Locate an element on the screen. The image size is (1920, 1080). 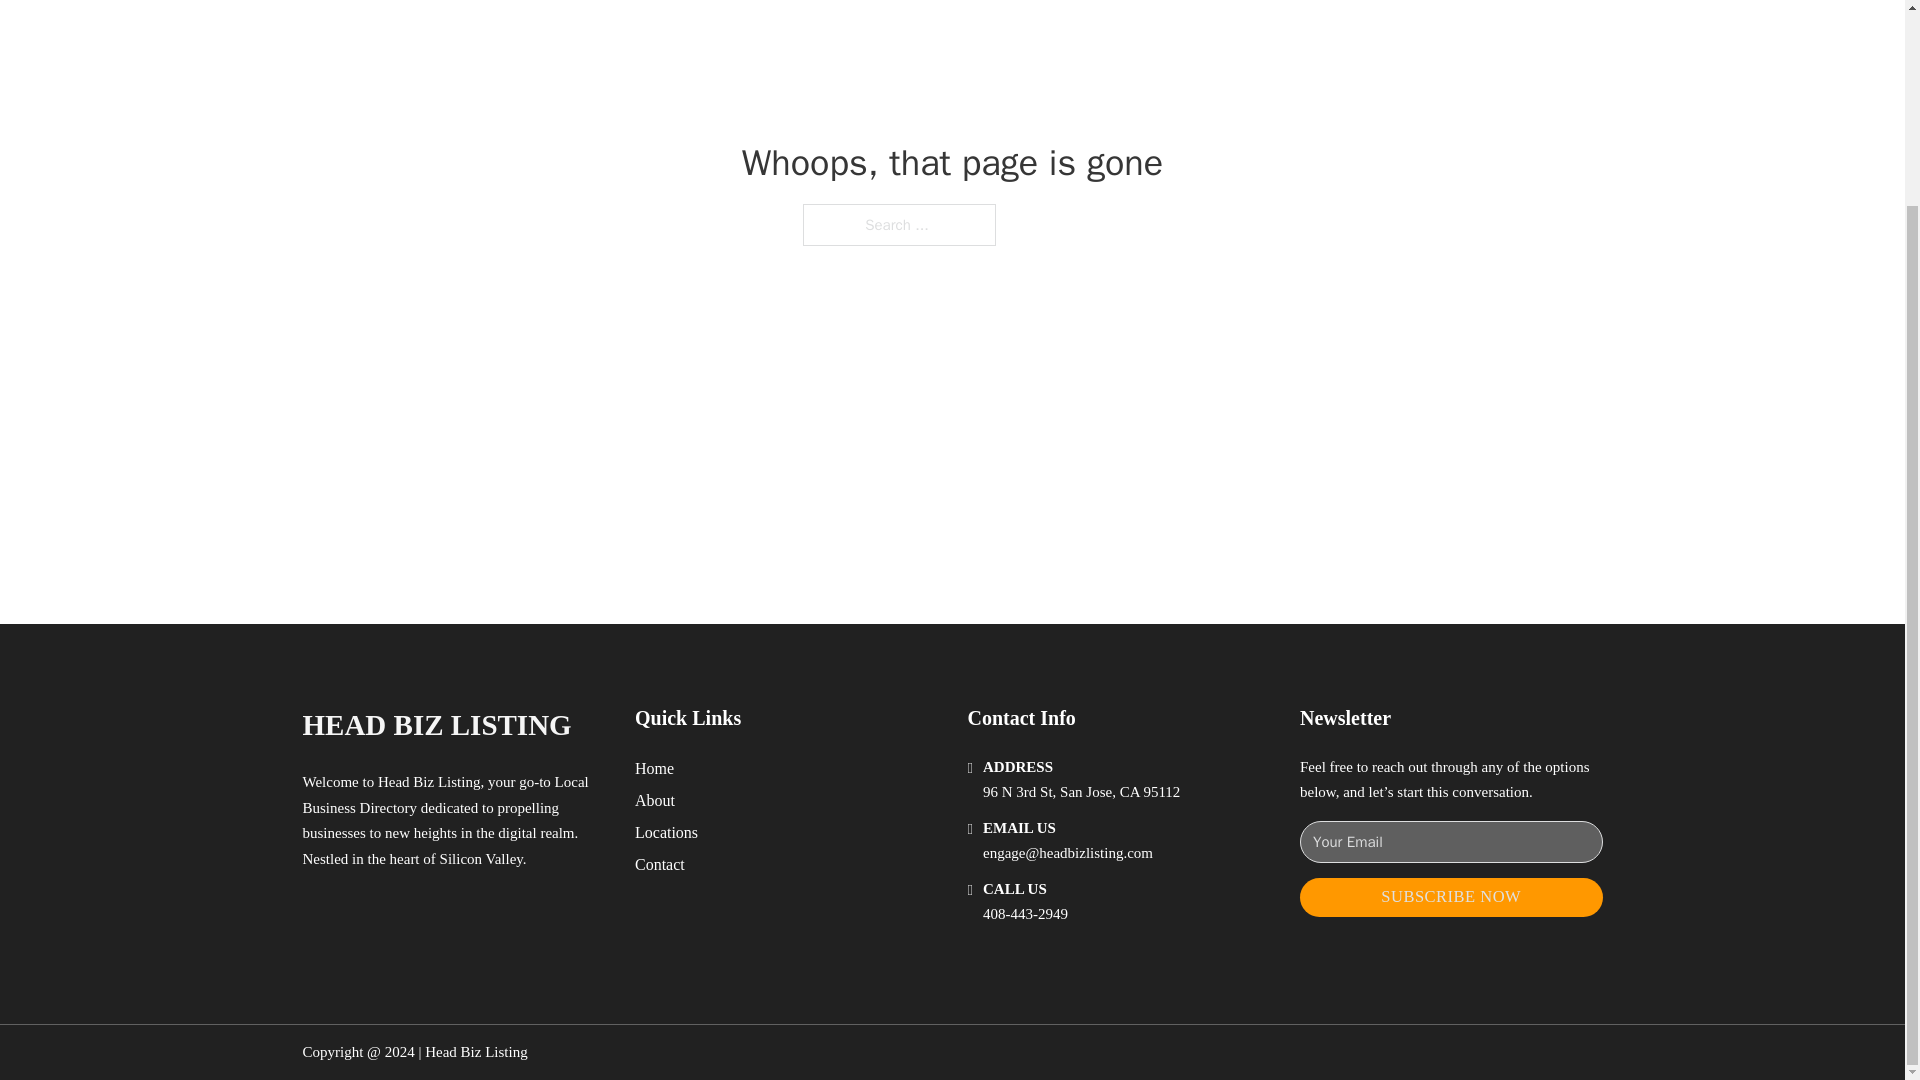
HEAD BIZ LISTING is located at coordinates (436, 724).